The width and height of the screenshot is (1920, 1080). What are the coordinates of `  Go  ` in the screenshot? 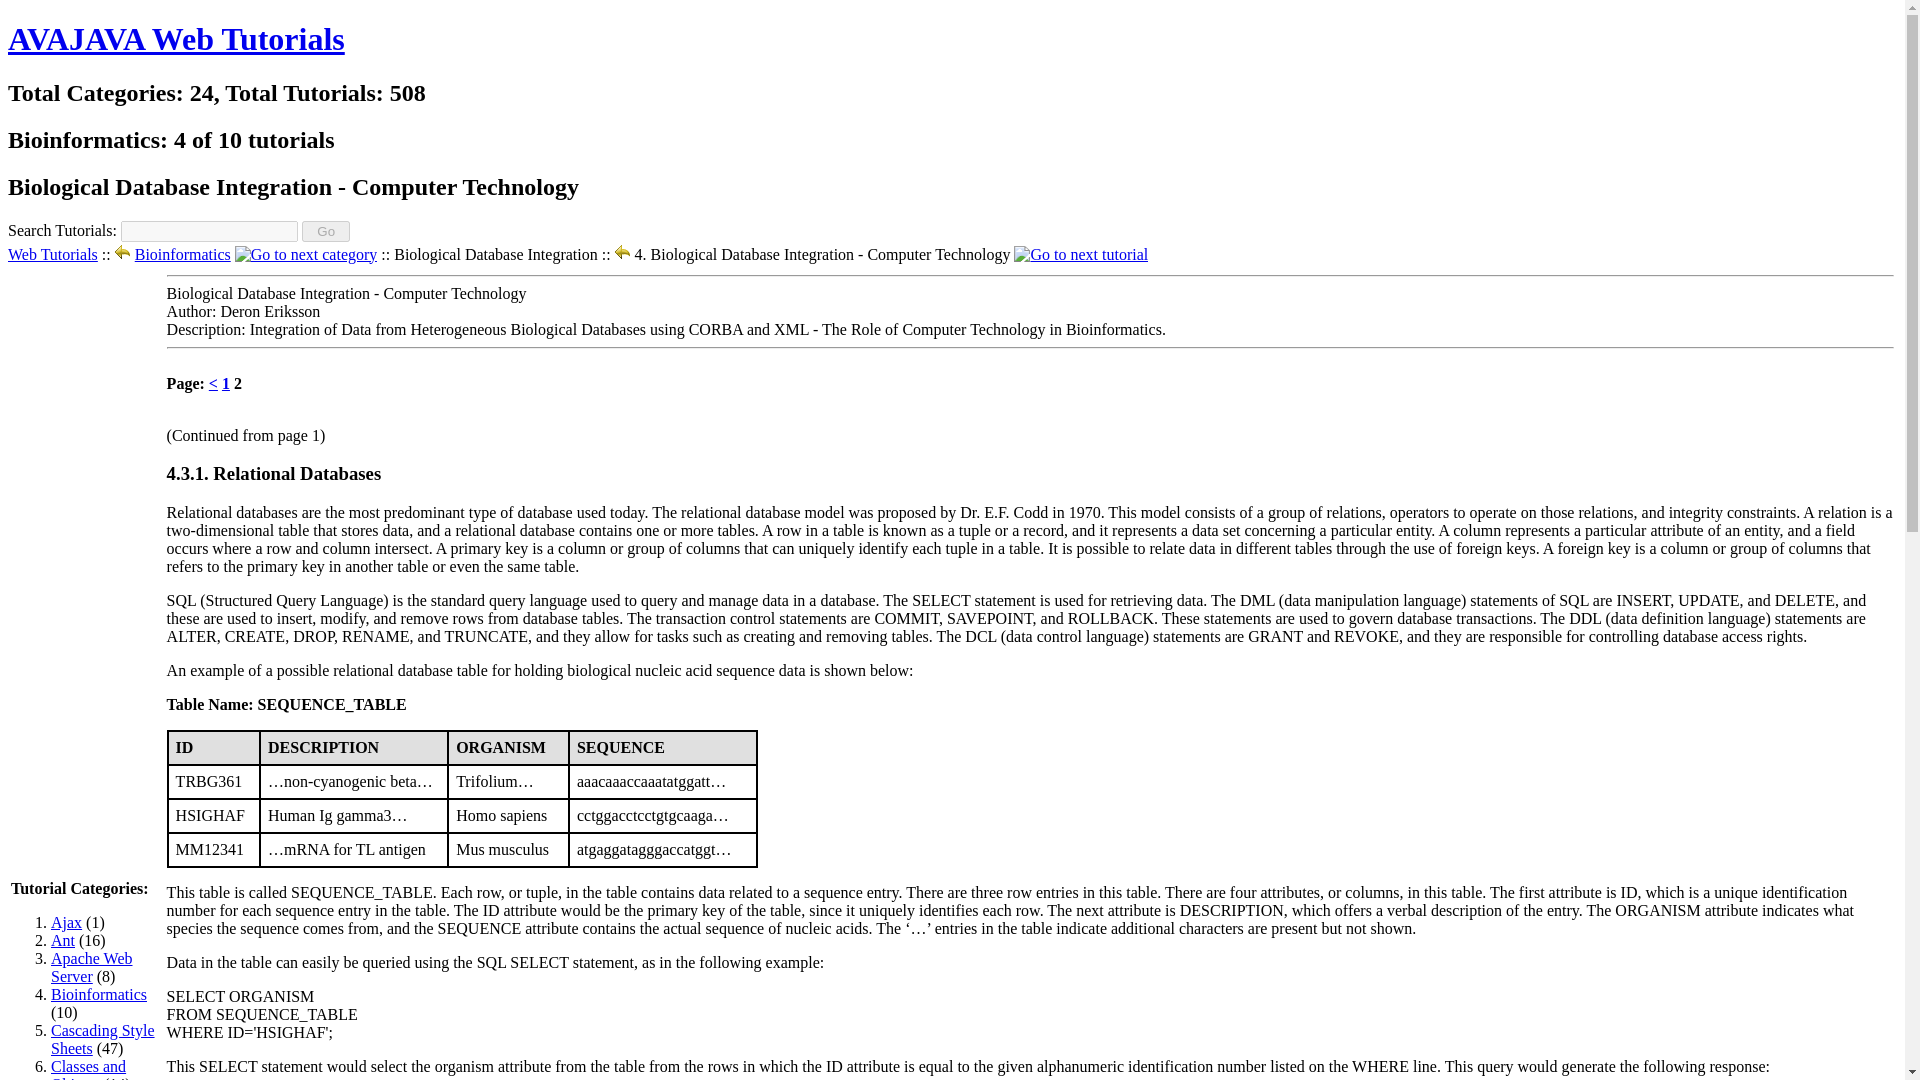 It's located at (326, 231).